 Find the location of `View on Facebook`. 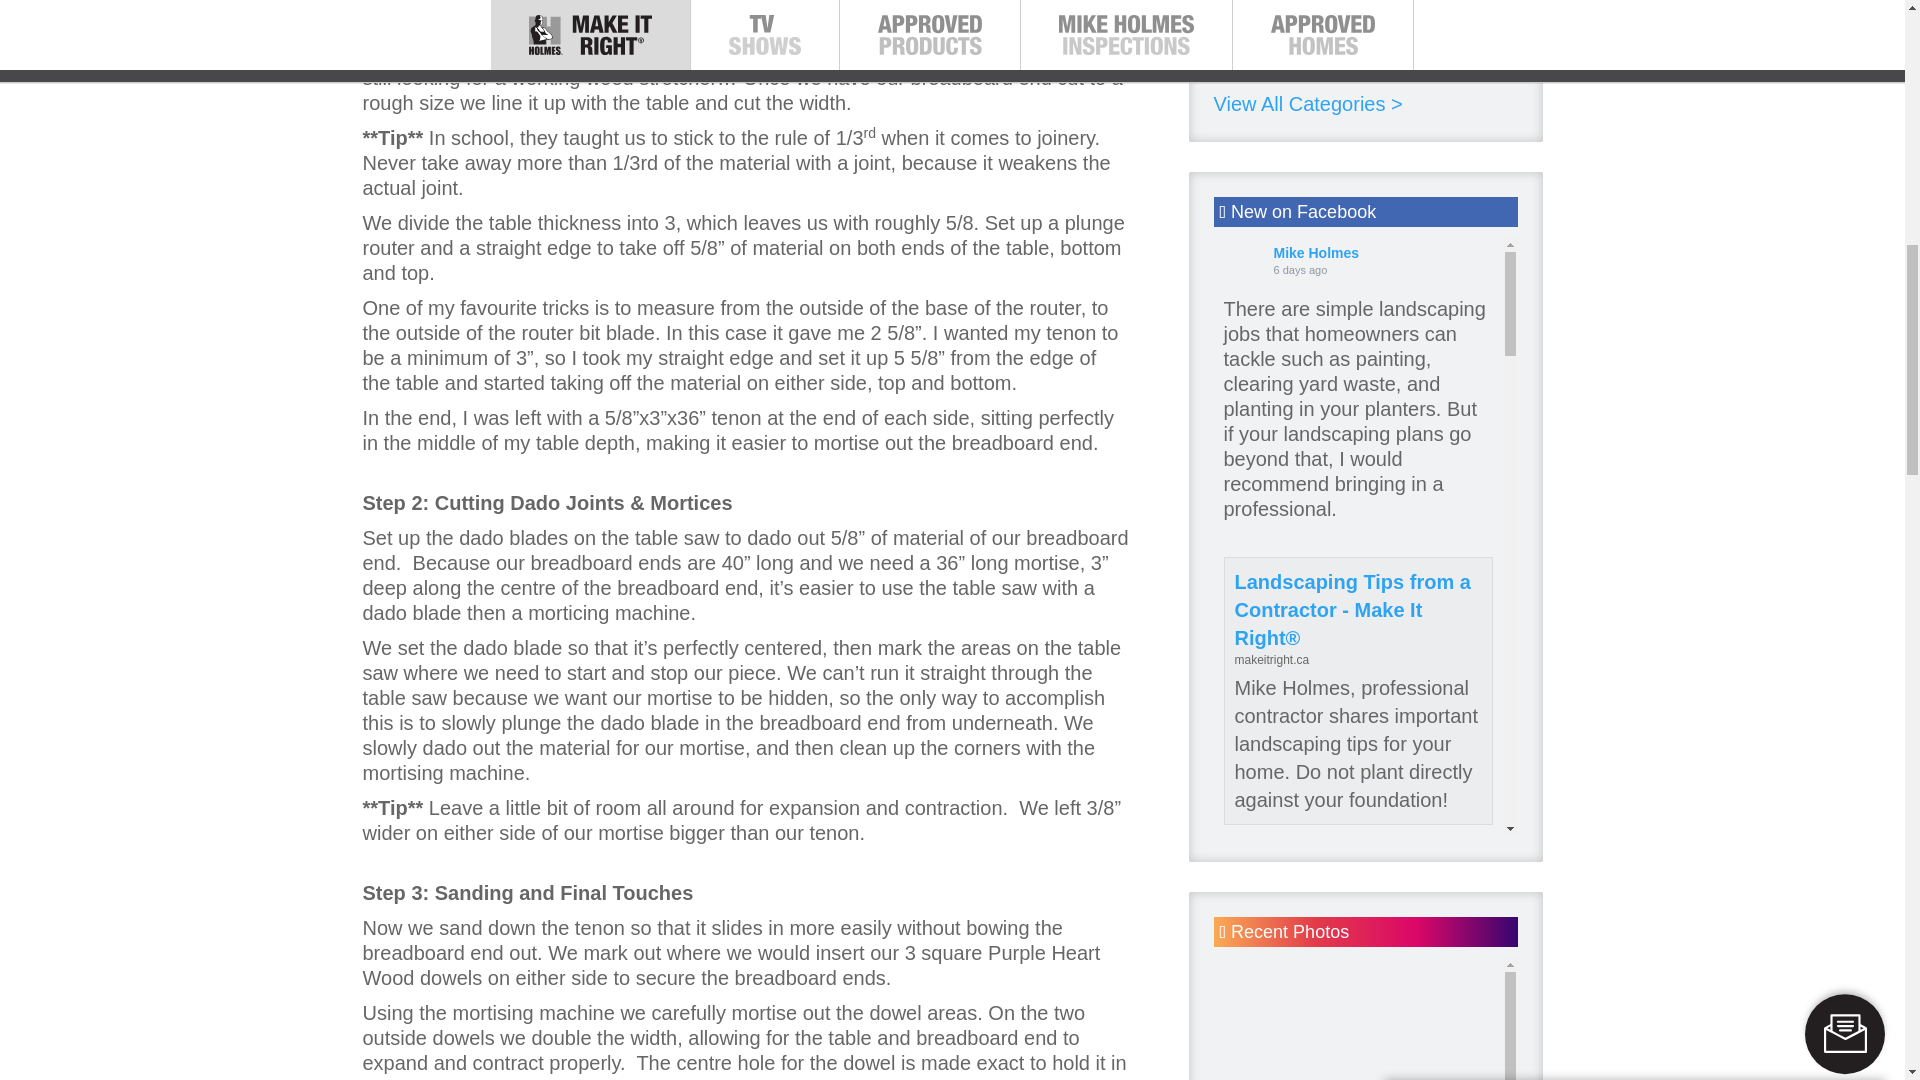

View on Facebook is located at coordinates (1268, 1025).